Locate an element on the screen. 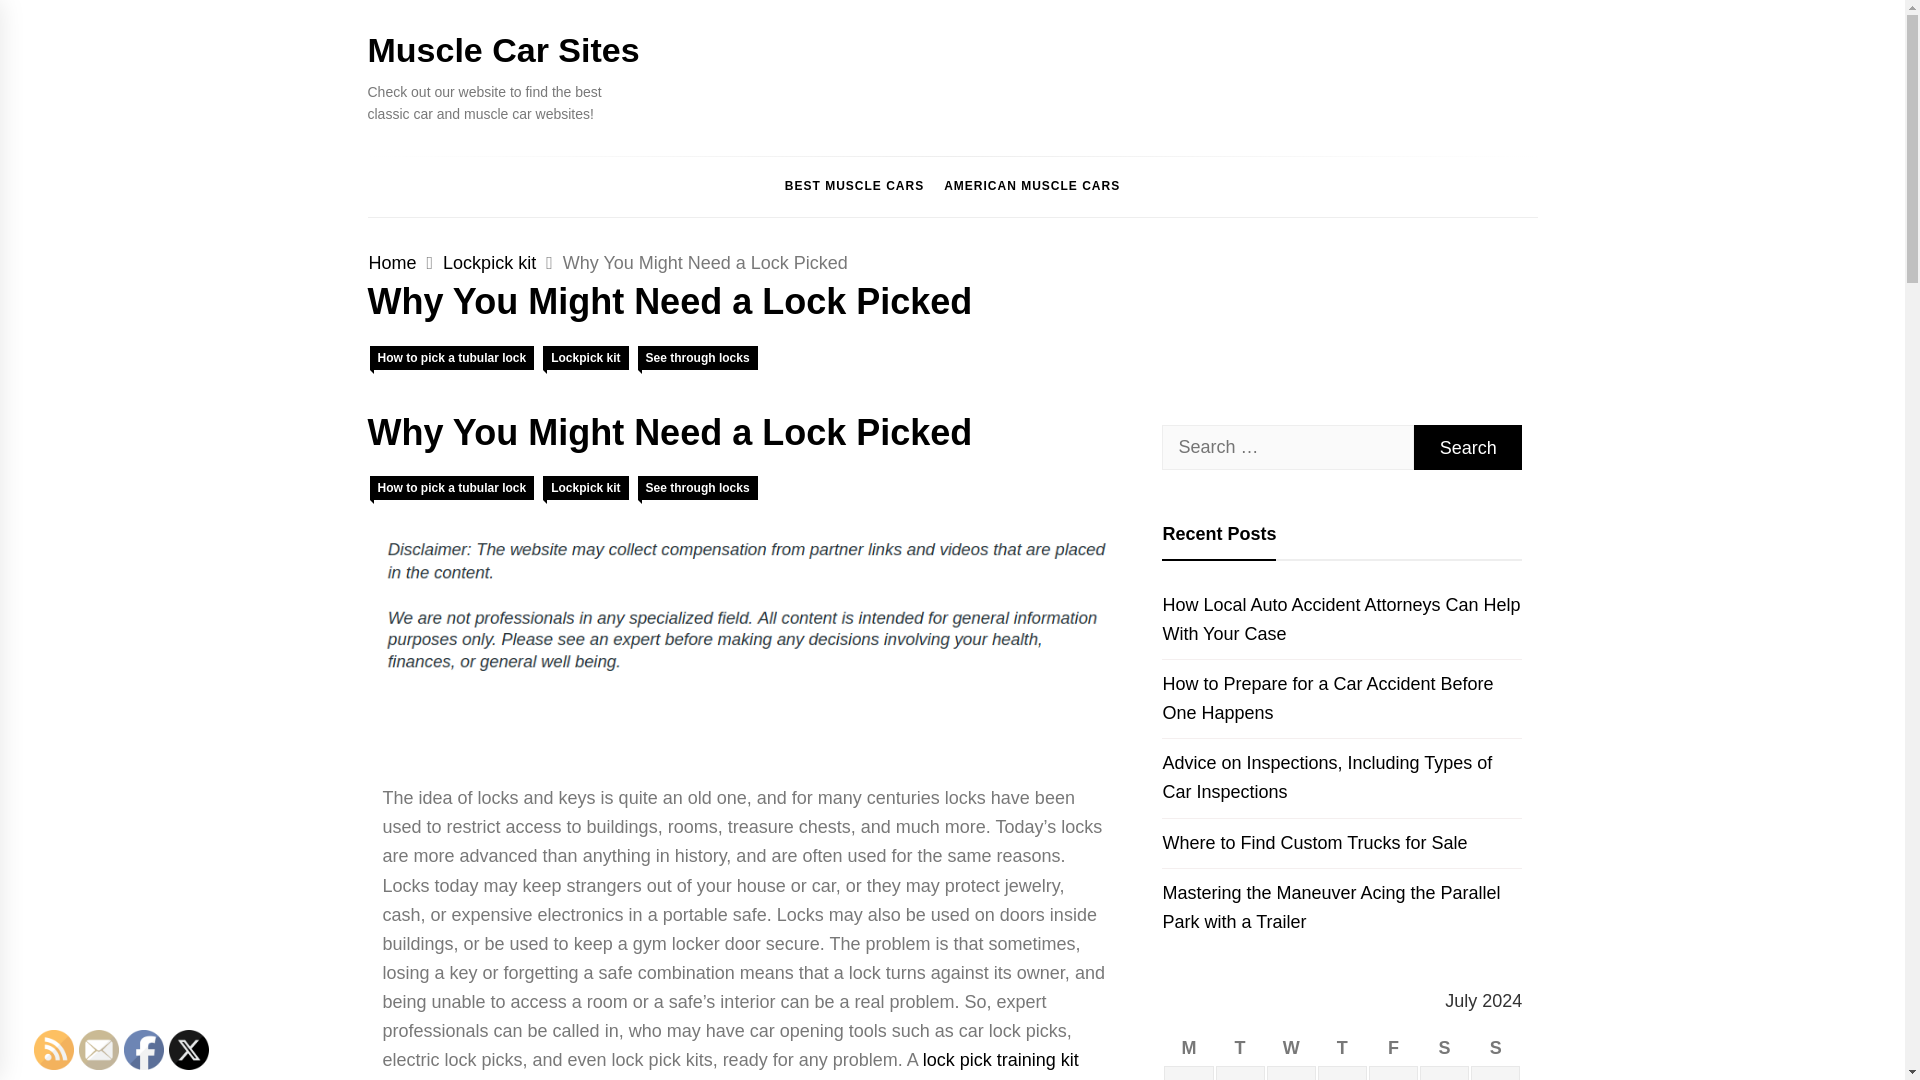 This screenshot has width=1920, height=1080. Search is located at coordinates (1468, 447).